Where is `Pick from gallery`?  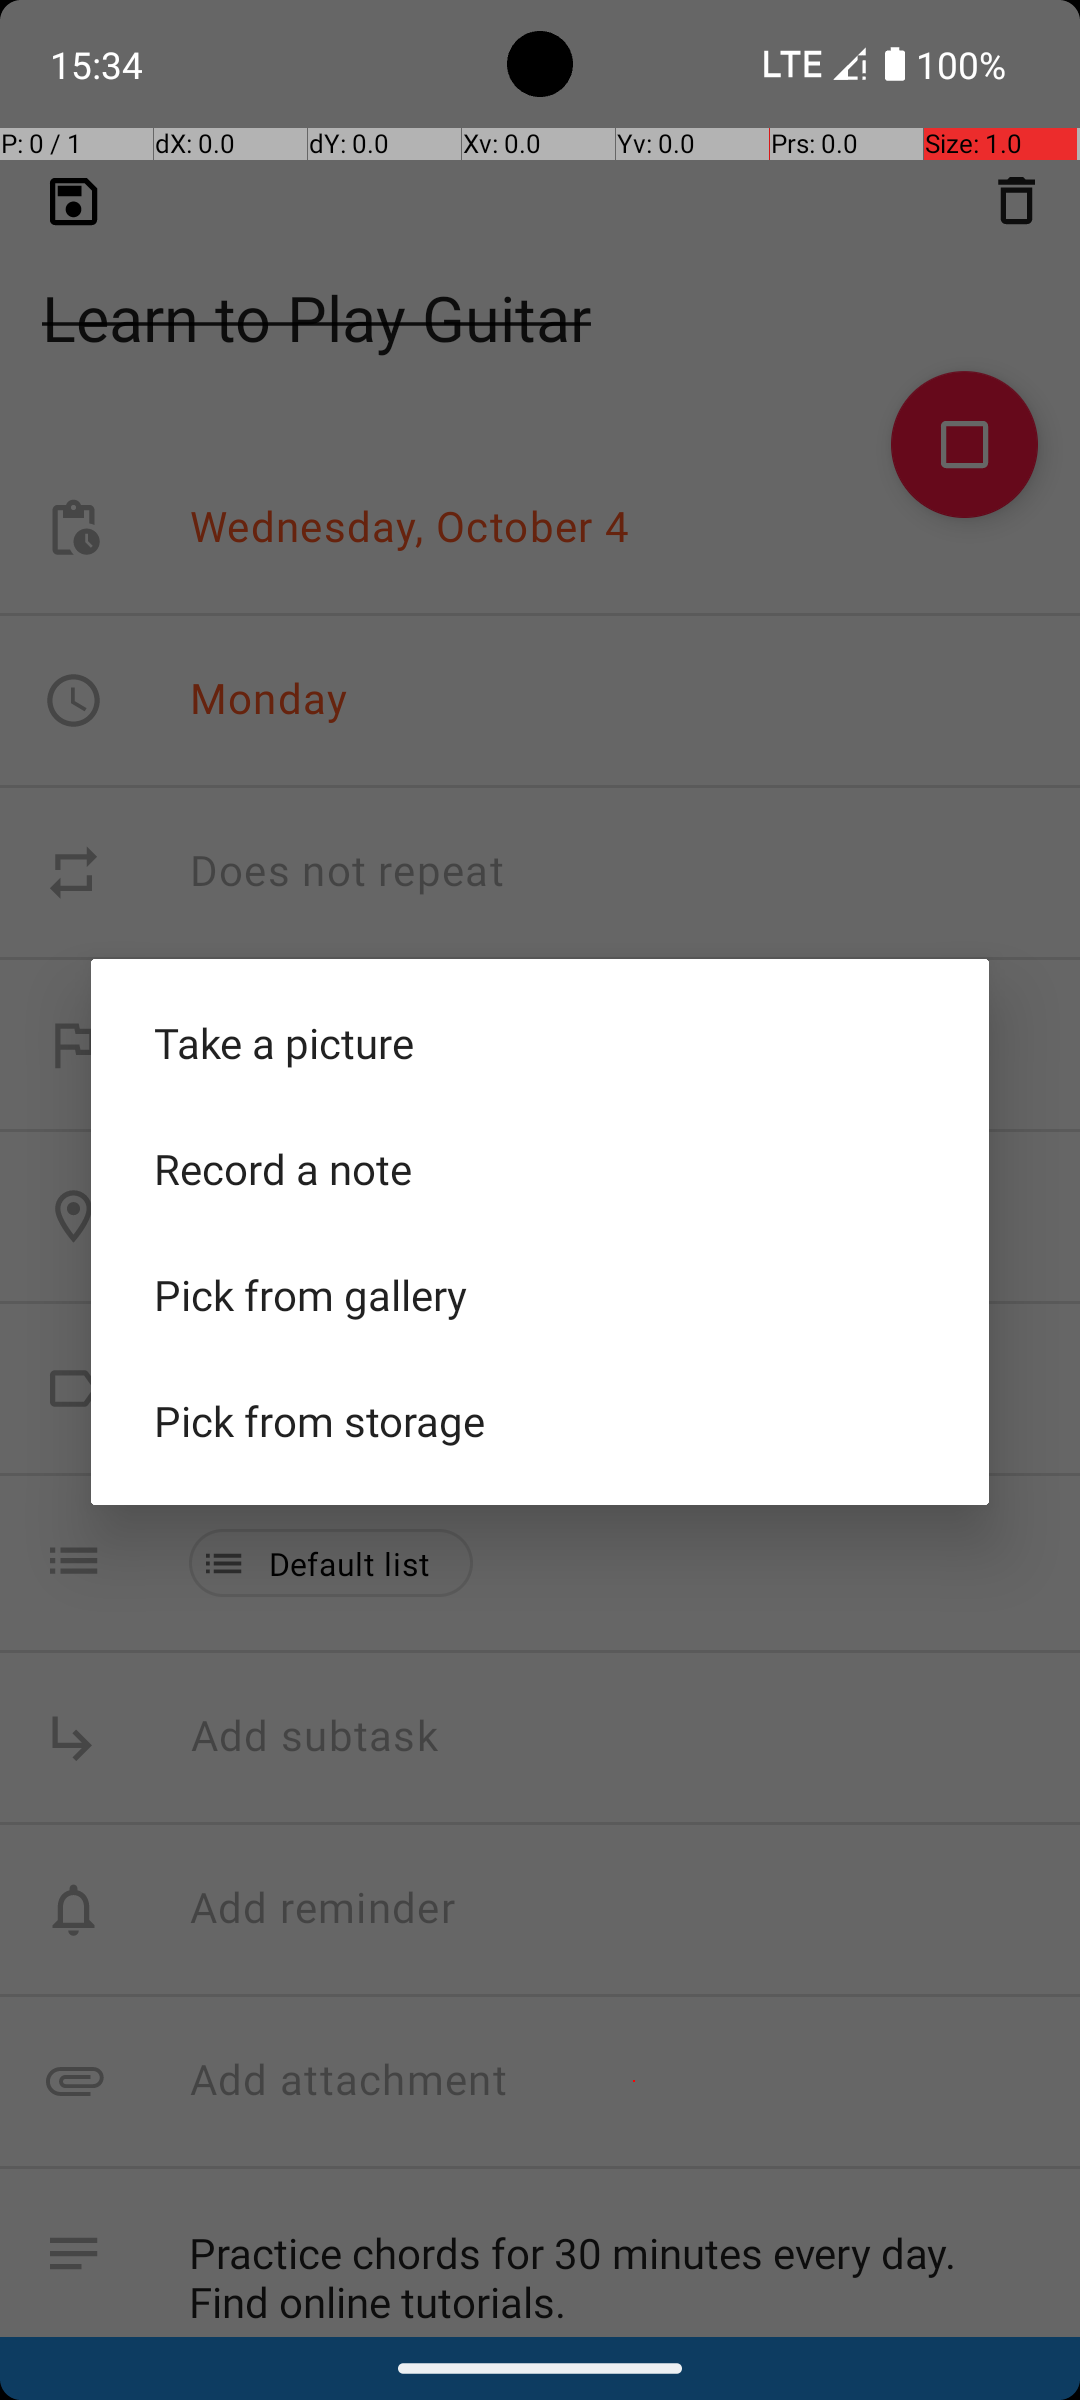 Pick from gallery is located at coordinates (540, 1295).